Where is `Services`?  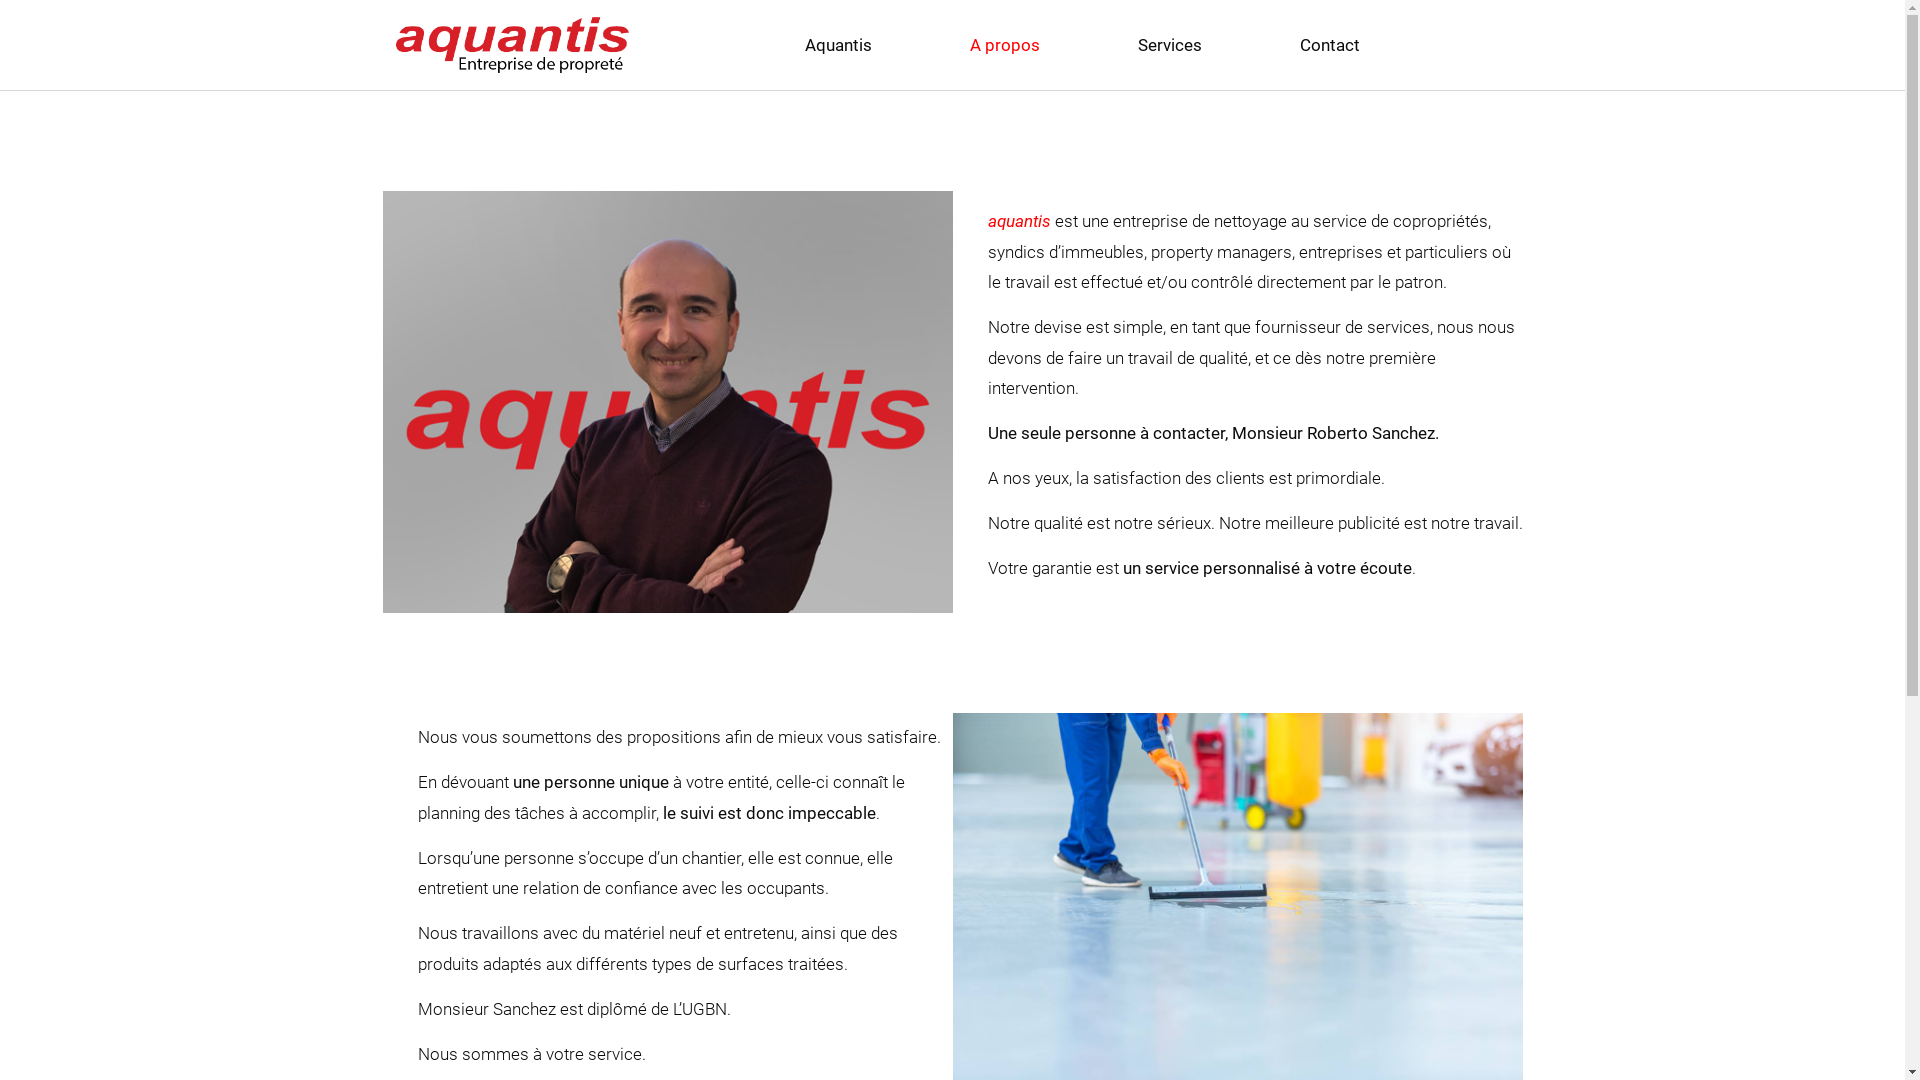 Services is located at coordinates (1169, 45).